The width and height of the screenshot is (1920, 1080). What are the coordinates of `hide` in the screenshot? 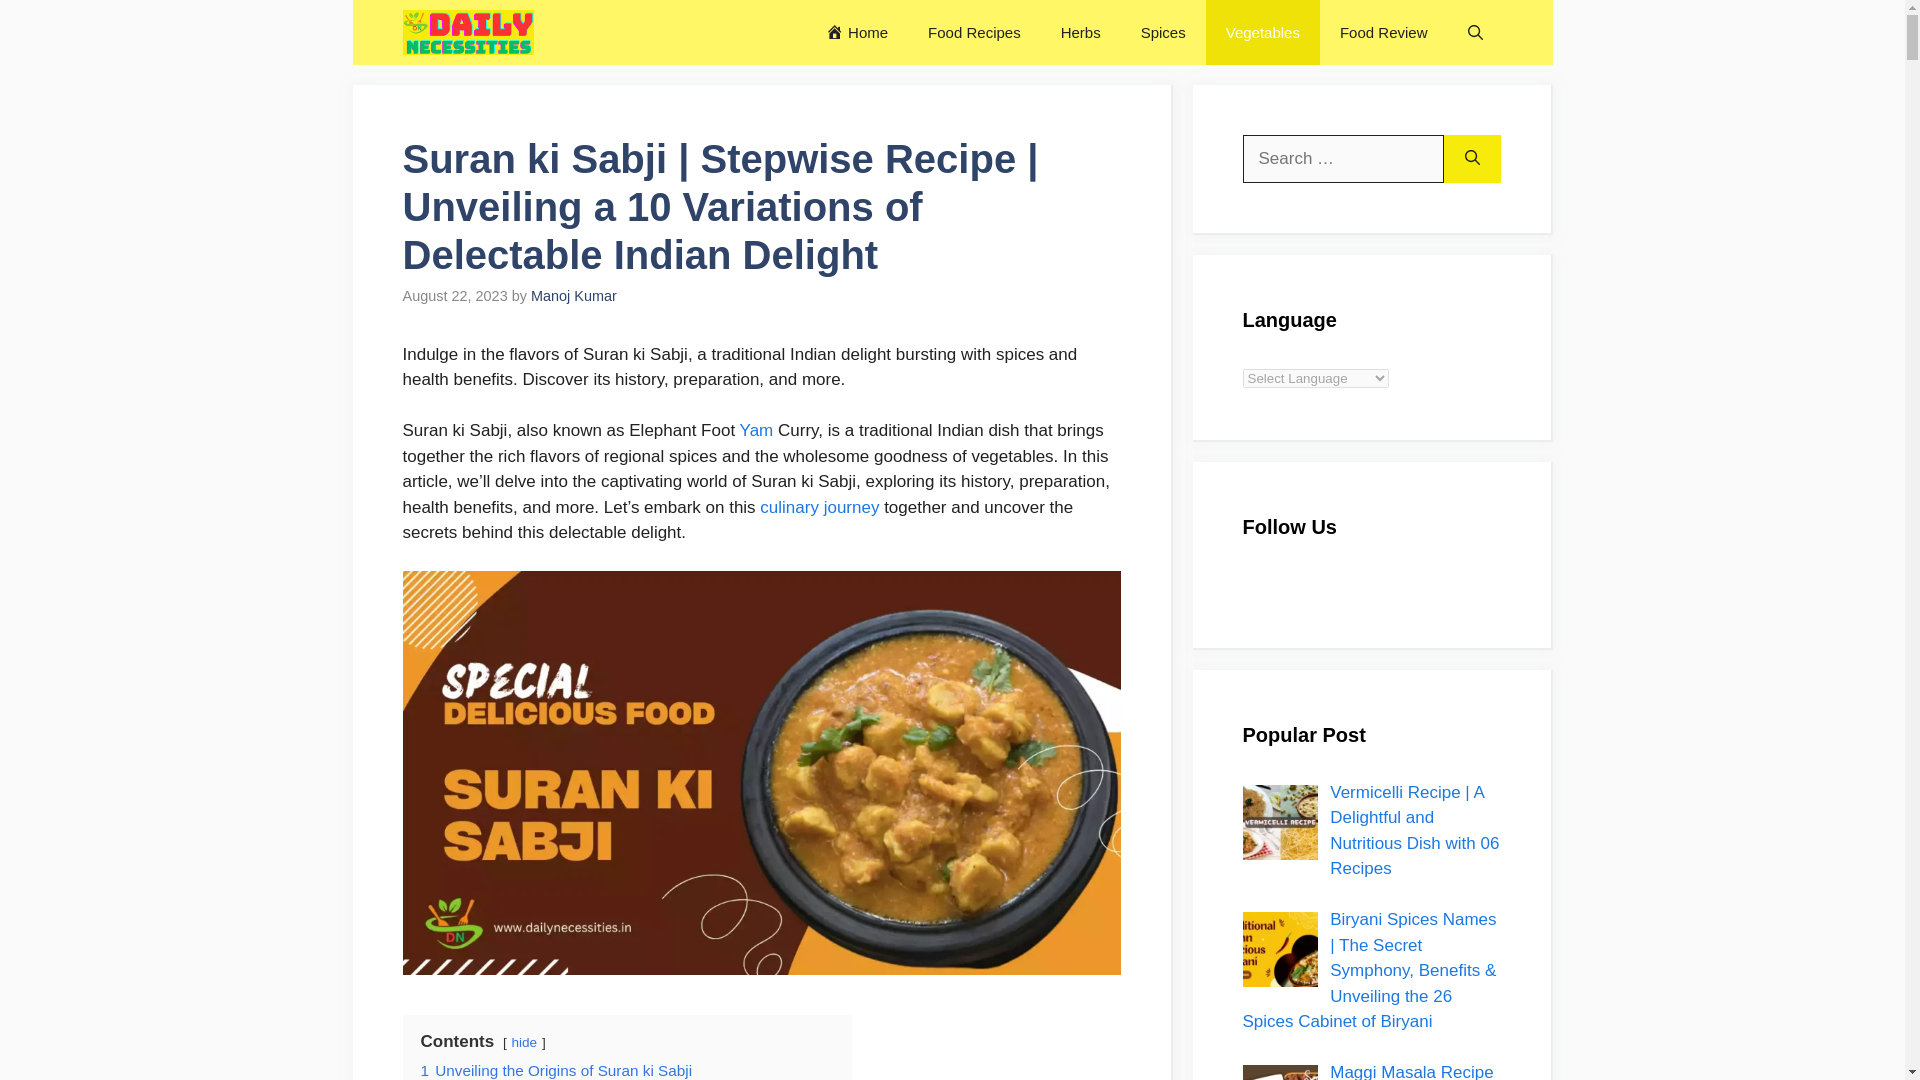 It's located at (524, 1042).